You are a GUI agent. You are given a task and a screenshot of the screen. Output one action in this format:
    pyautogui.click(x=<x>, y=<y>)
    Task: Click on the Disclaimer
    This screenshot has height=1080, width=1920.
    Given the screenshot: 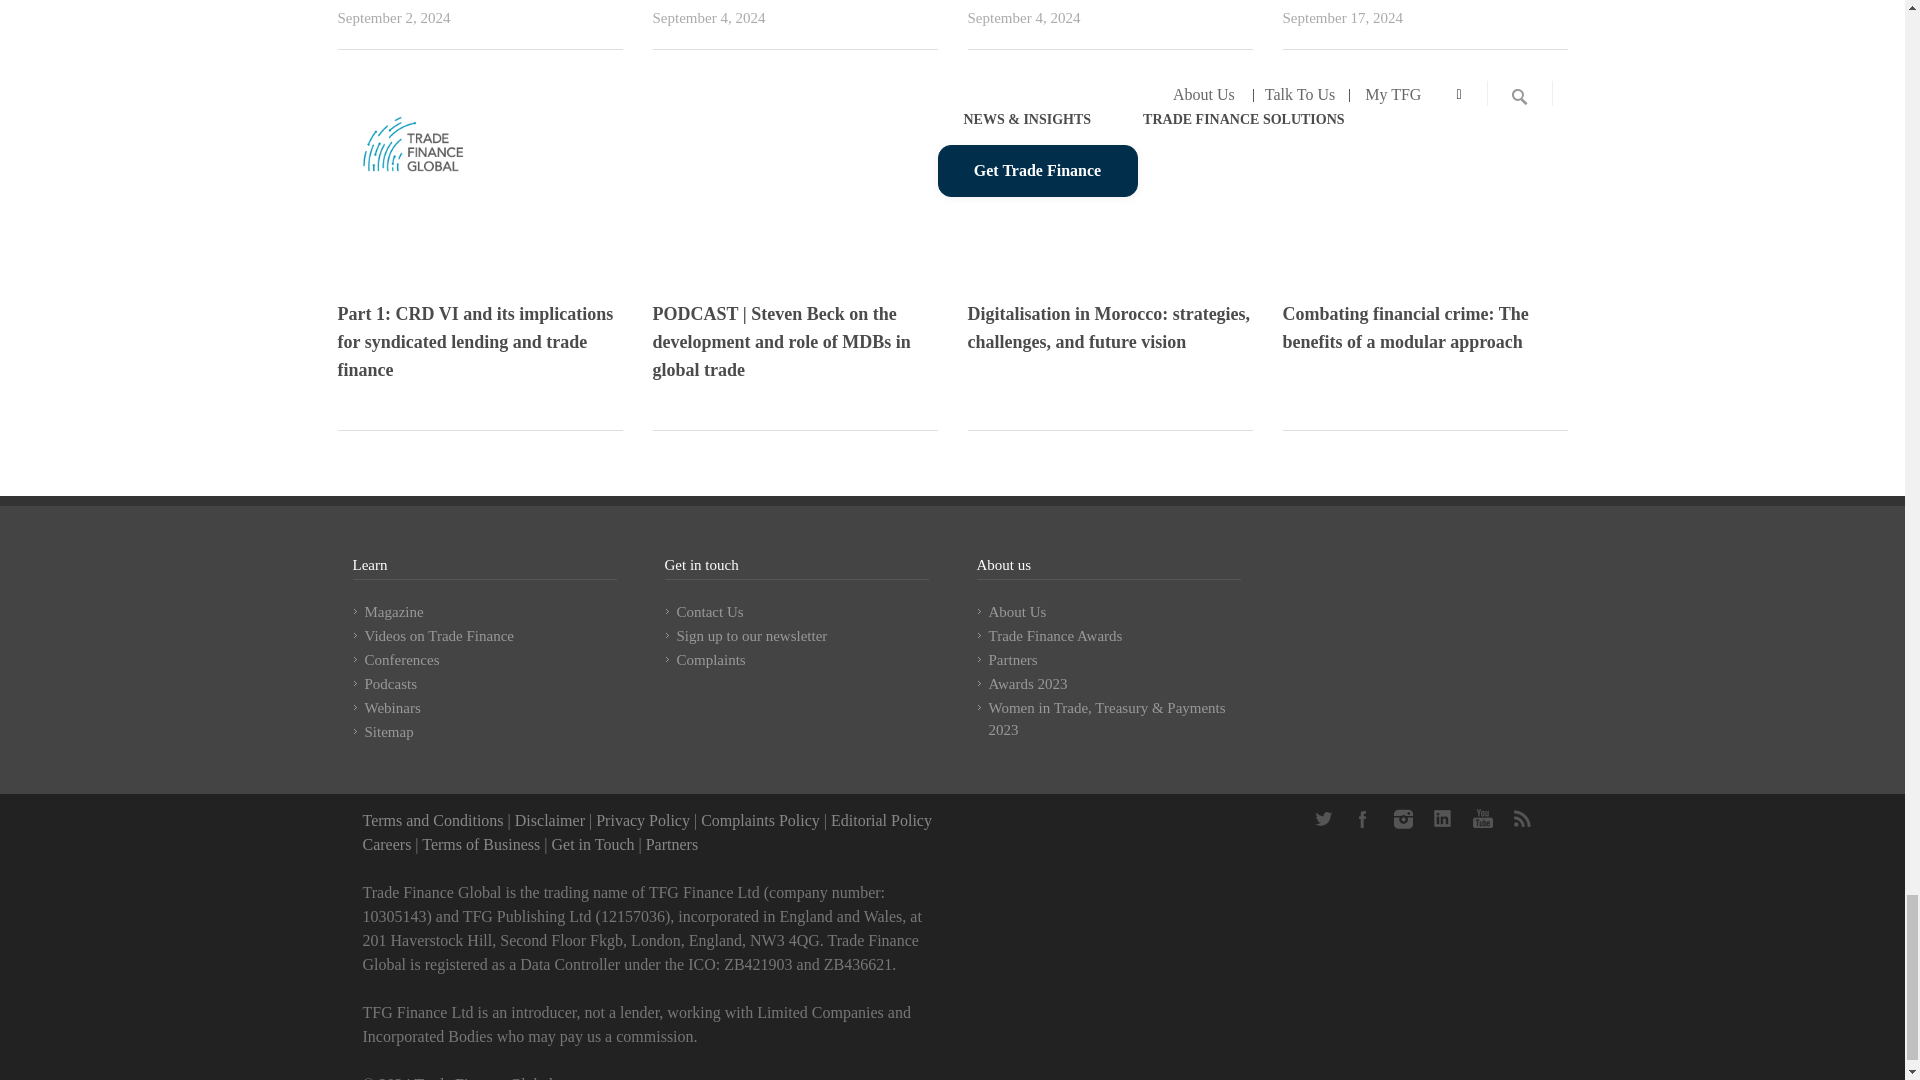 What is the action you would take?
    pyautogui.click(x=550, y=820)
    